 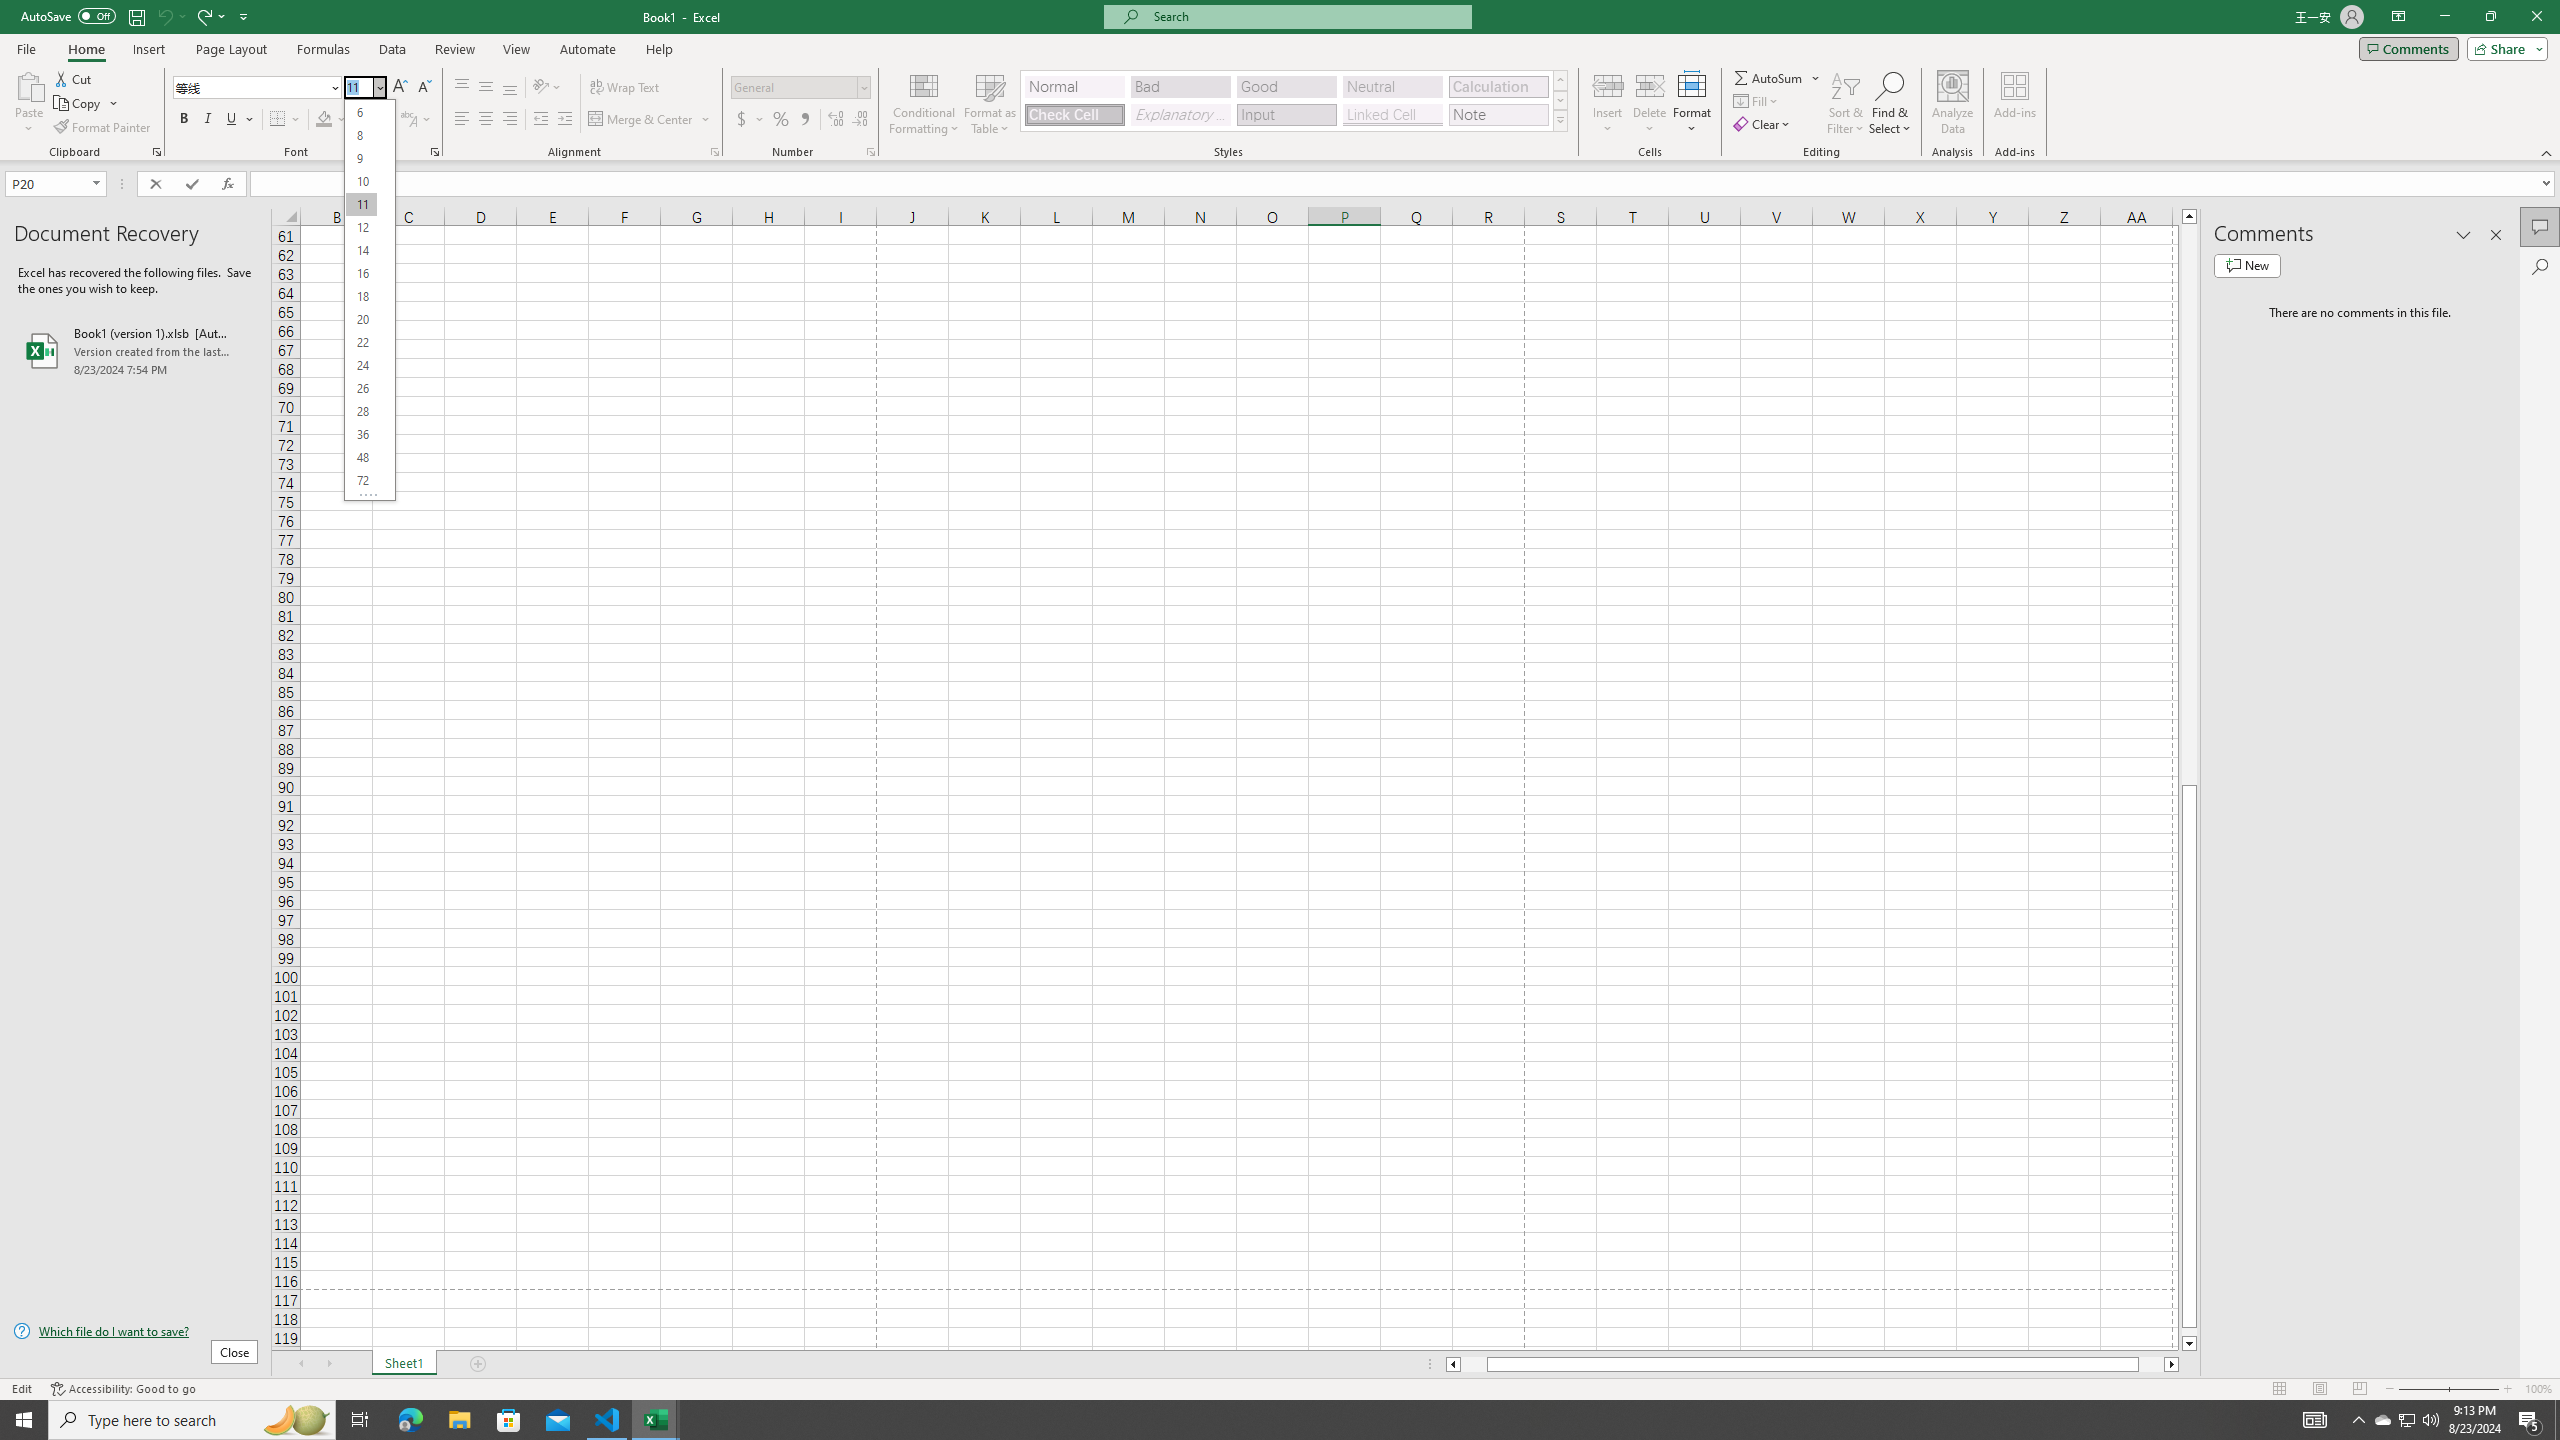 What do you see at coordinates (1392, 86) in the screenshot?
I see `Neutral` at bounding box center [1392, 86].